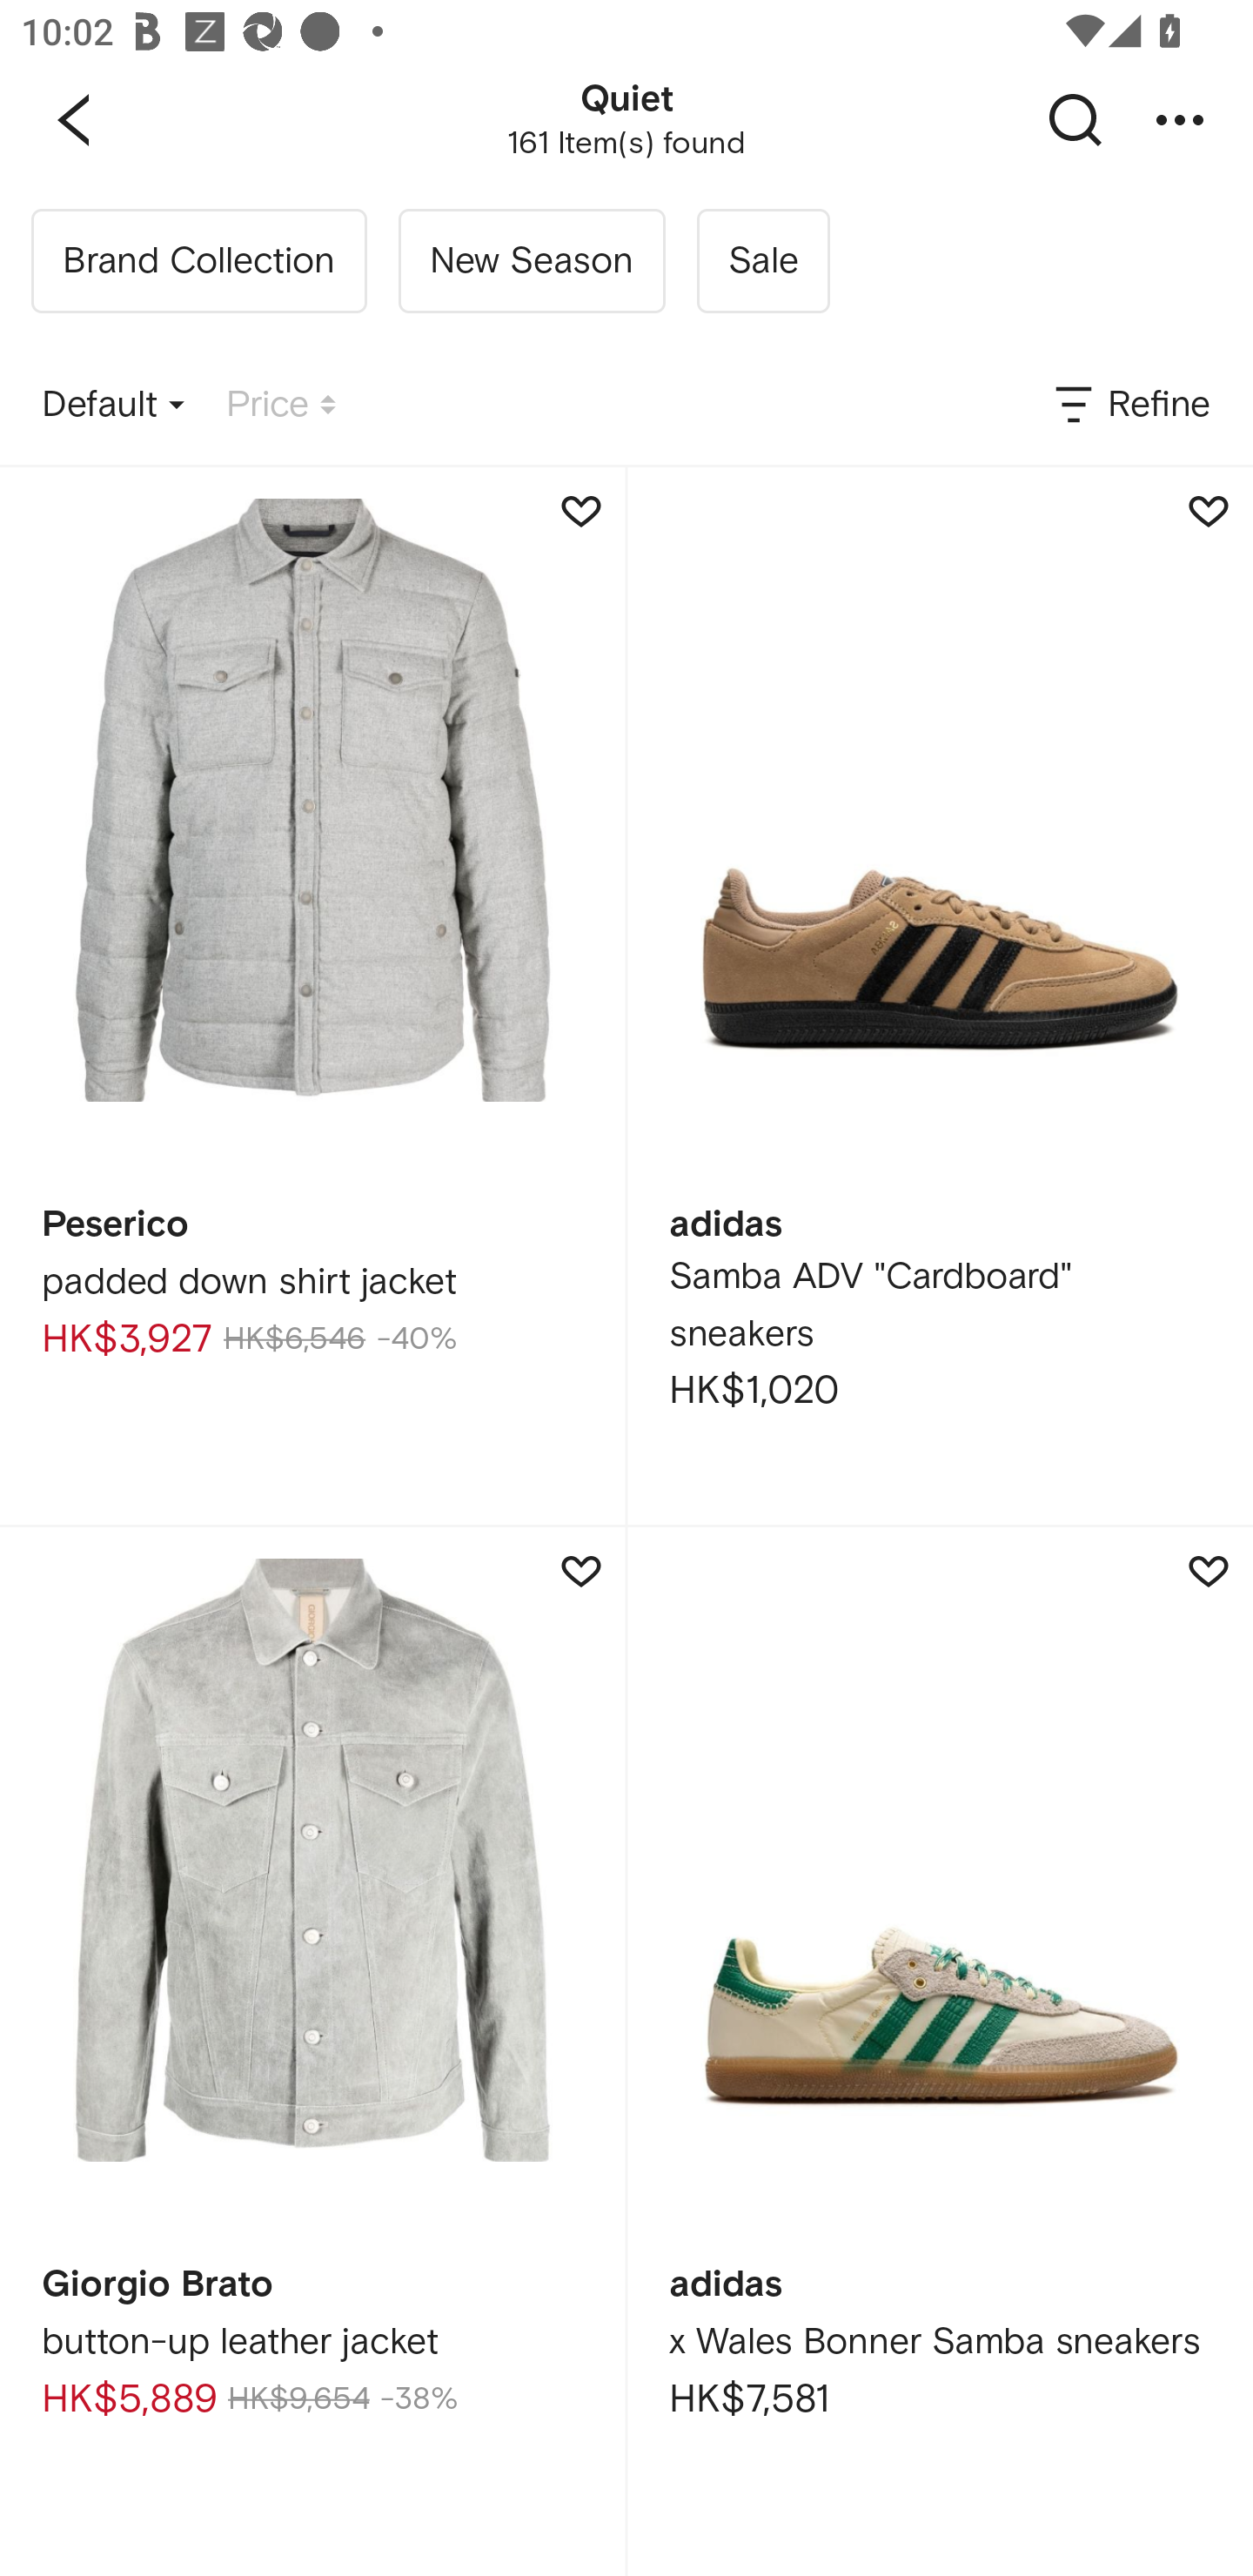 Image resolution: width=1253 pixels, height=2576 pixels. Describe the element at coordinates (113, 406) in the screenshot. I see `Default` at that location.